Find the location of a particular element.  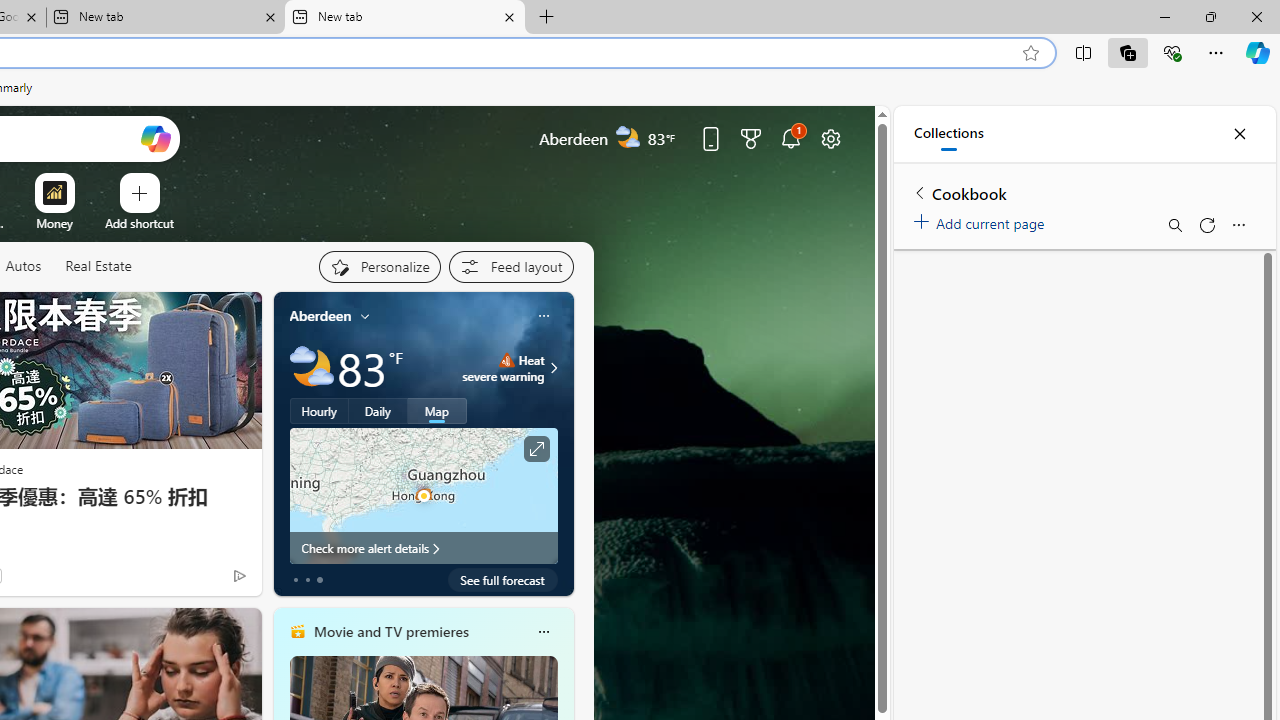

Back to list of collections is located at coordinates (920, 192).